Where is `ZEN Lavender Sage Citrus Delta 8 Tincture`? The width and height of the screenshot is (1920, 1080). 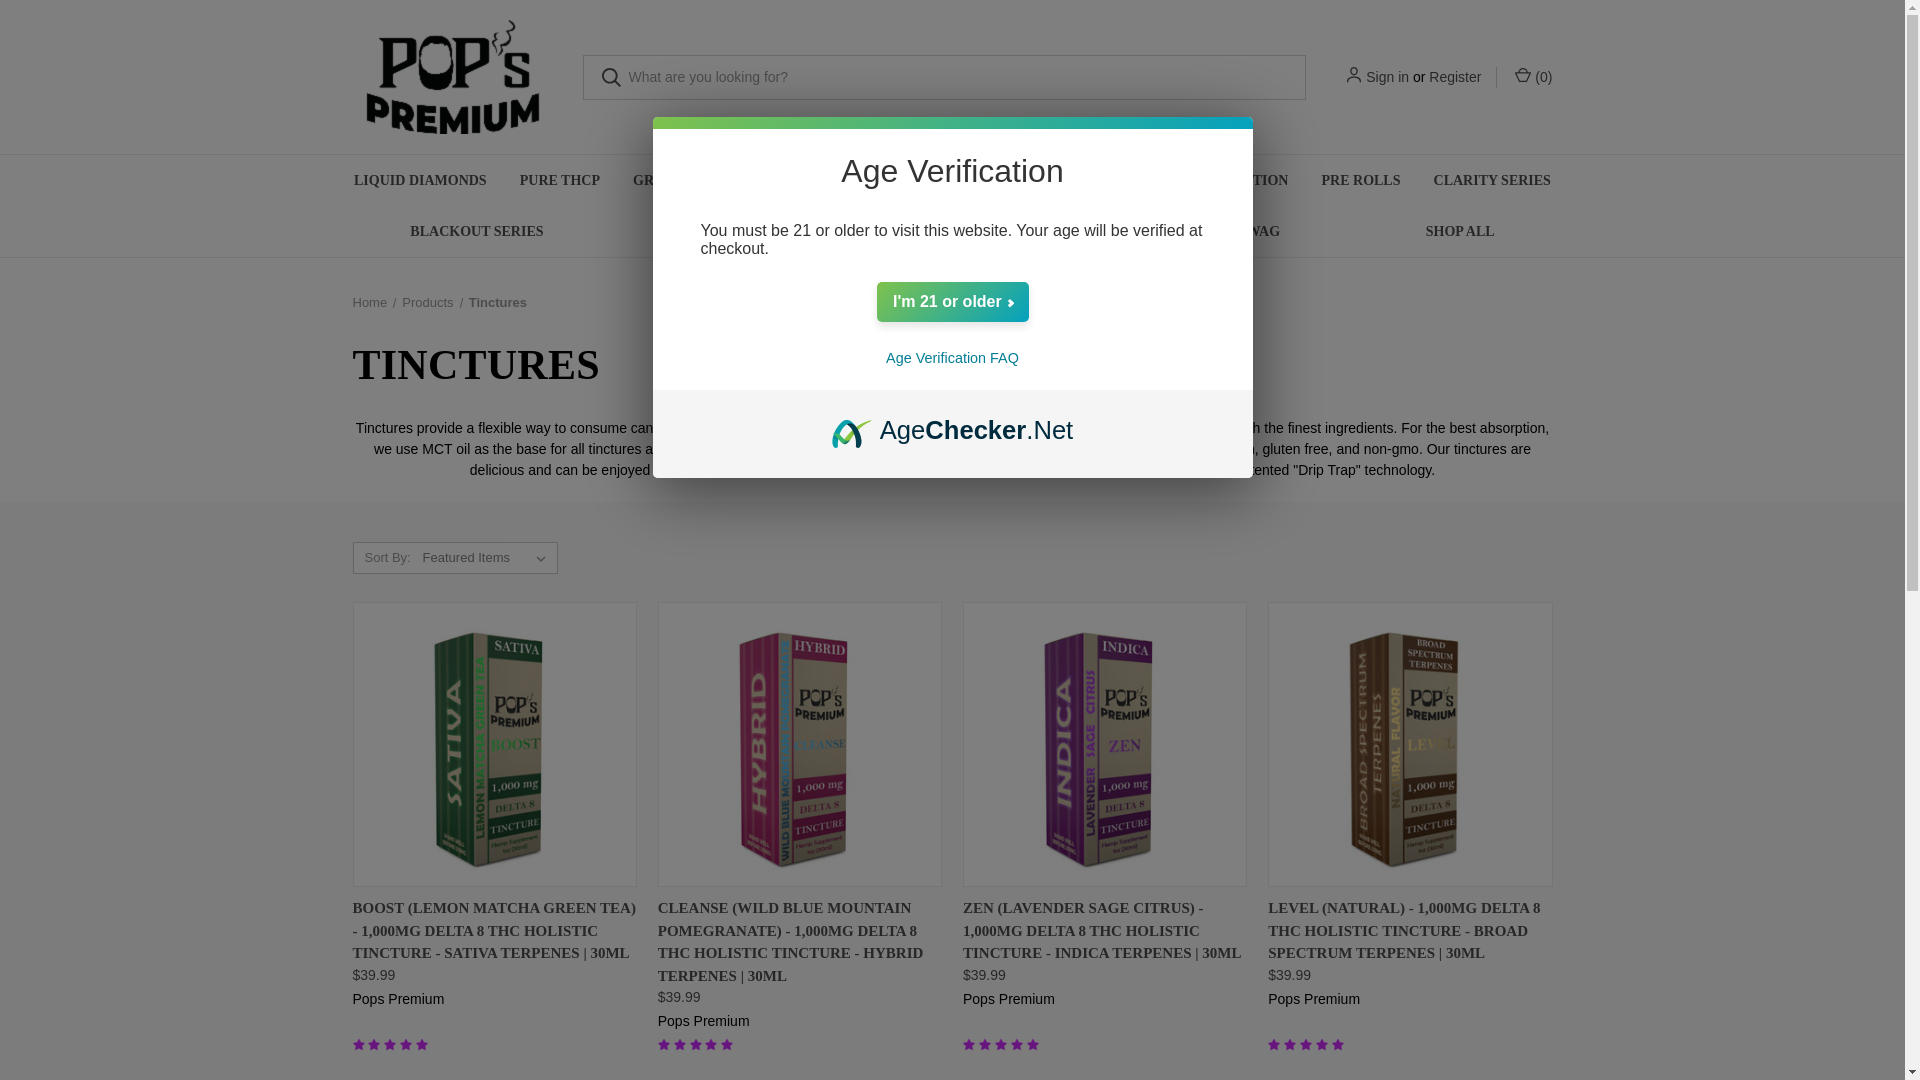 ZEN Lavender Sage Citrus Delta 8 Tincture is located at coordinates (1104, 744).